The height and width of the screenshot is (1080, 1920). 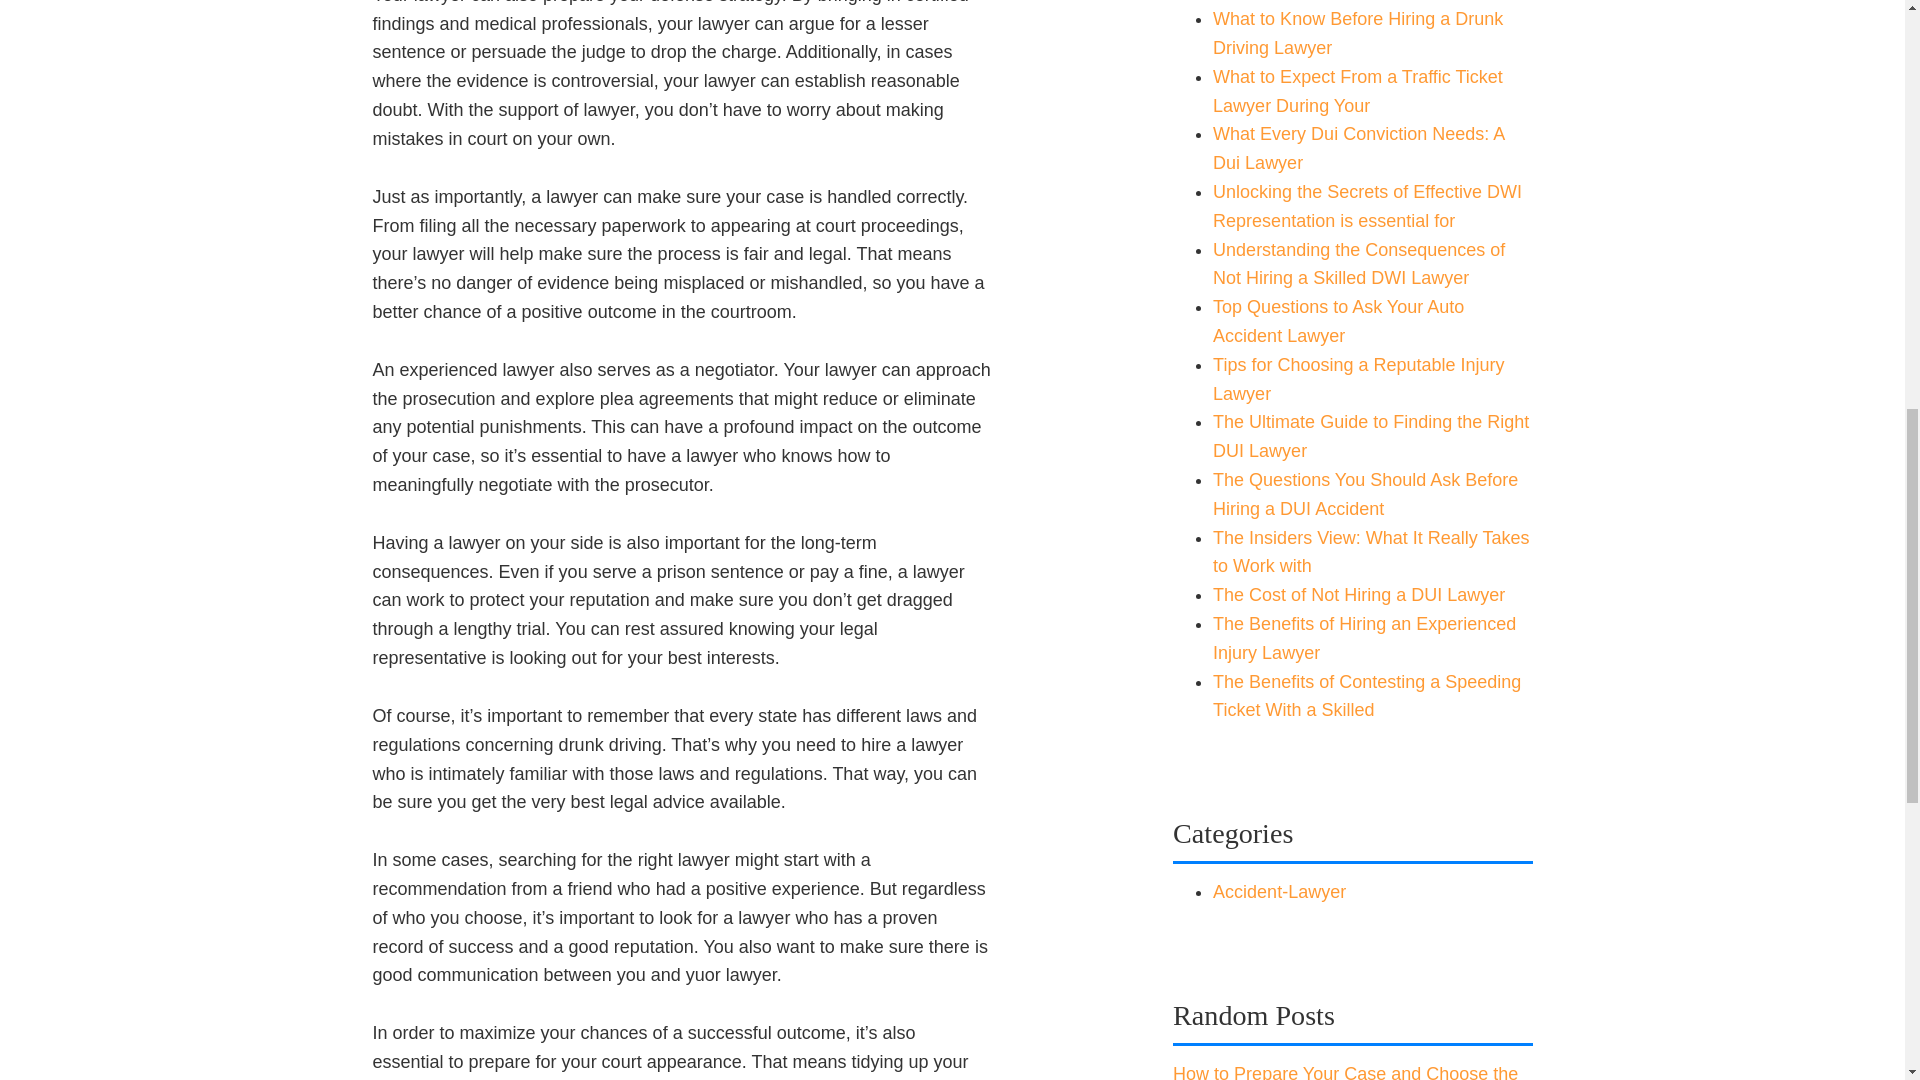 What do you see at coordinates (1366, 696) in the screenshot?
I see `The Benefits of Contesting a Speeding Ticket With a Skilled` at bounding box center [1366, 696].